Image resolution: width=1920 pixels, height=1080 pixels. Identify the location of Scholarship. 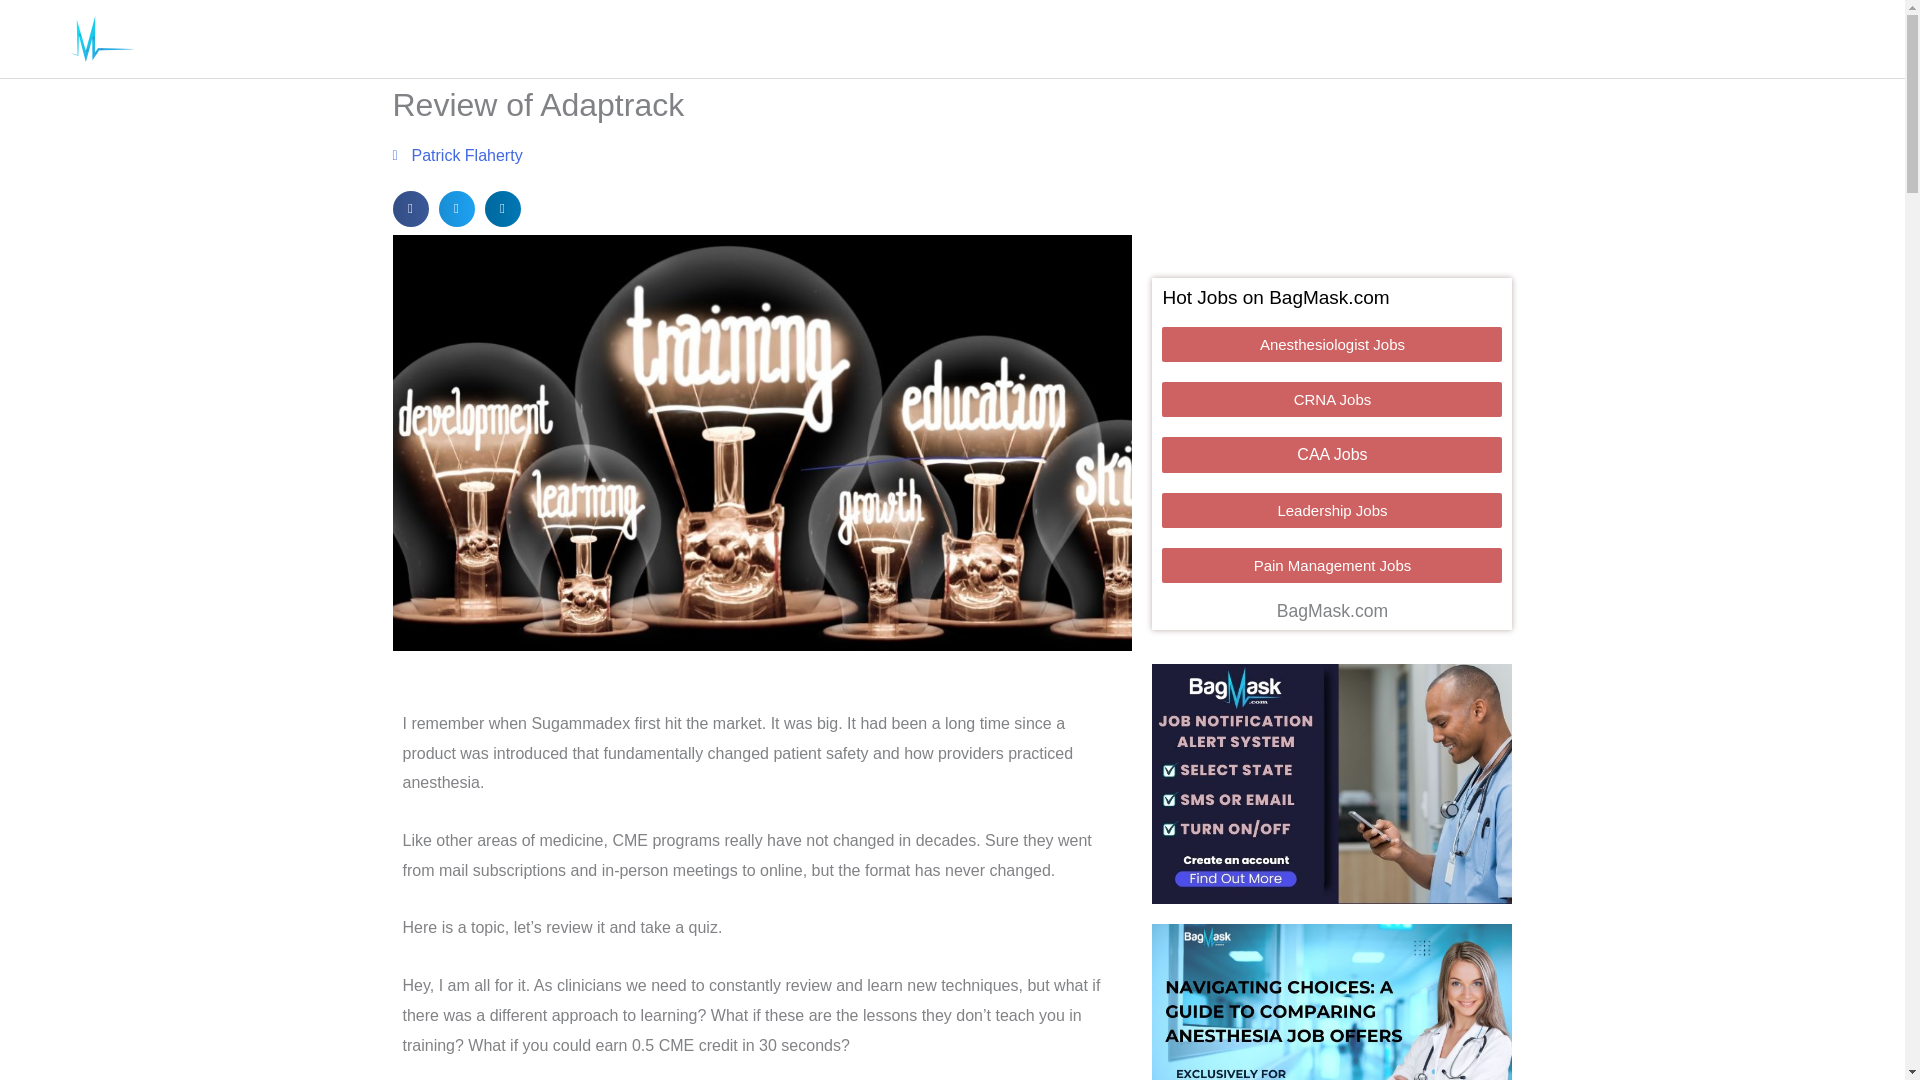
(694, 39).